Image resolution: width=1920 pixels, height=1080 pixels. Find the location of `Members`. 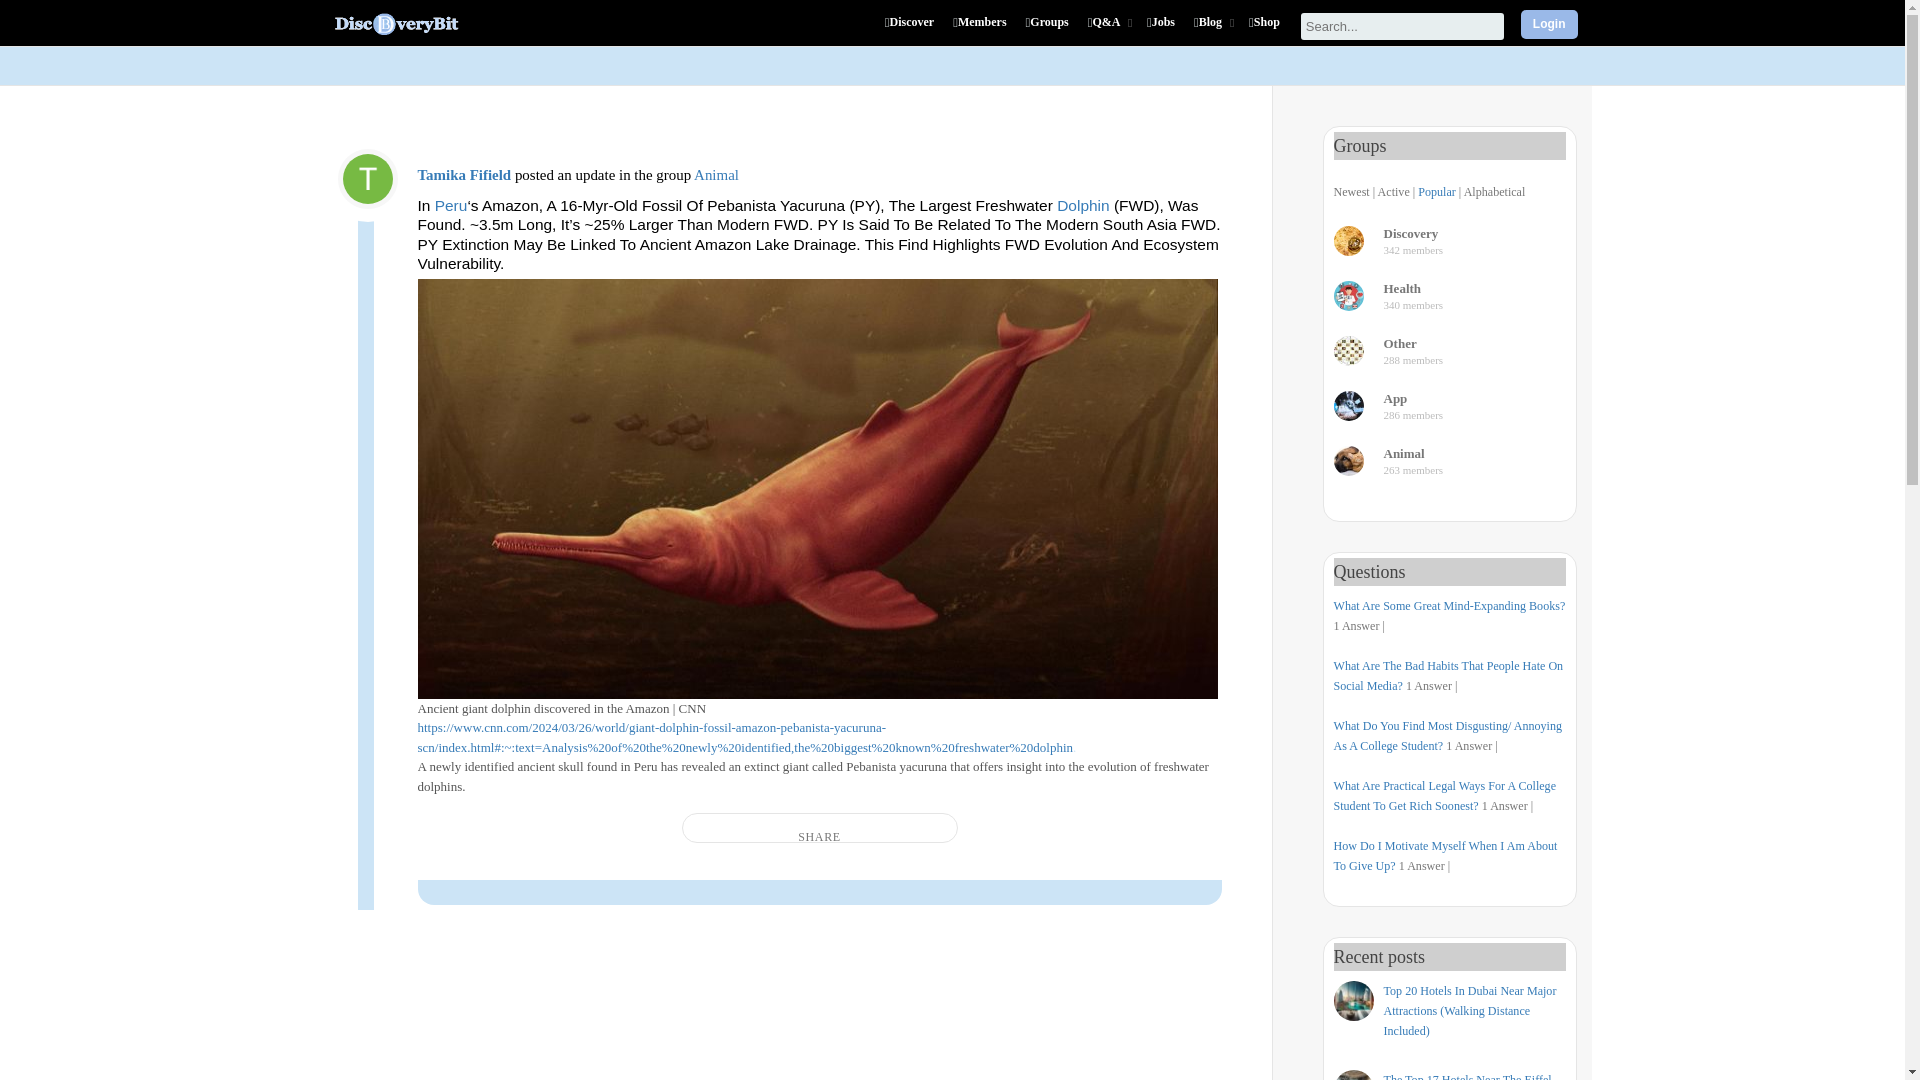

Members is located at coordinates (982, 34).